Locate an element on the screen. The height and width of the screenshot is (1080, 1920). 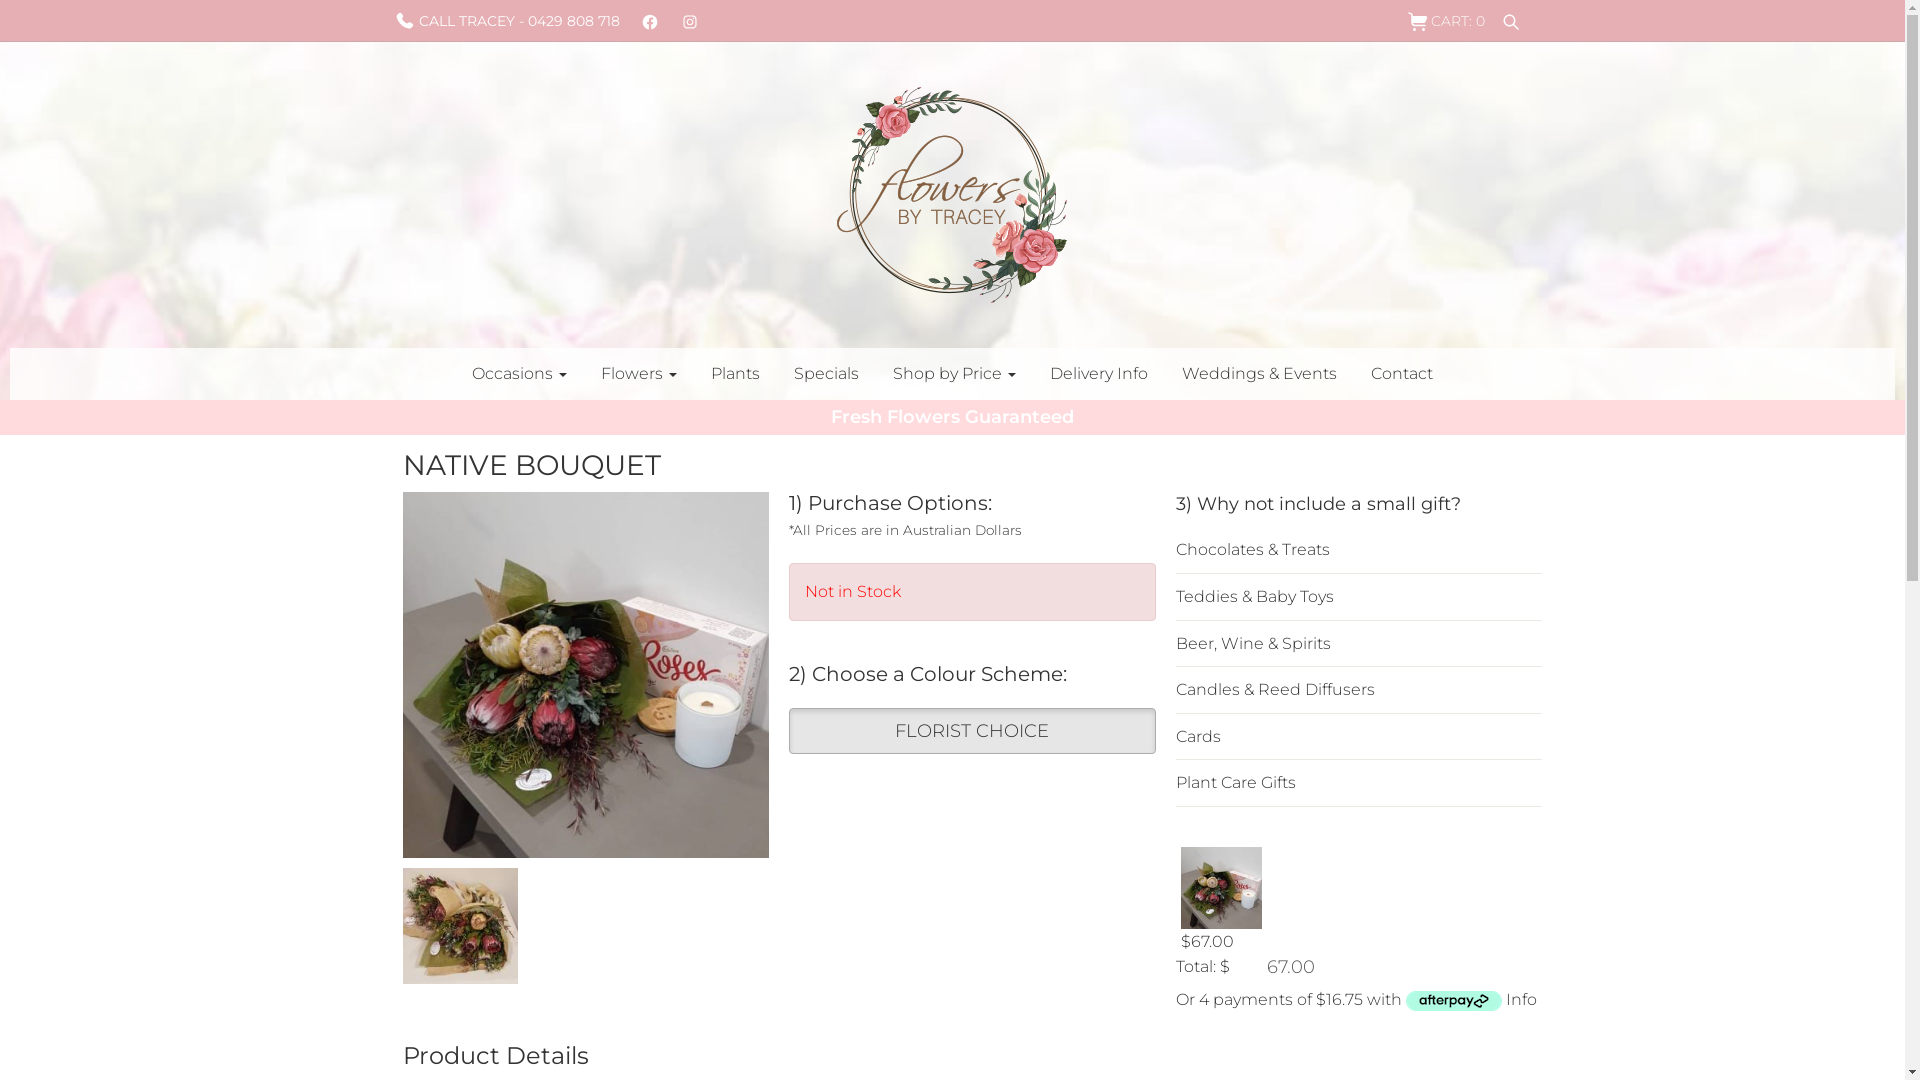
Chocolates & Treats is located at coordinates (1360, 550).